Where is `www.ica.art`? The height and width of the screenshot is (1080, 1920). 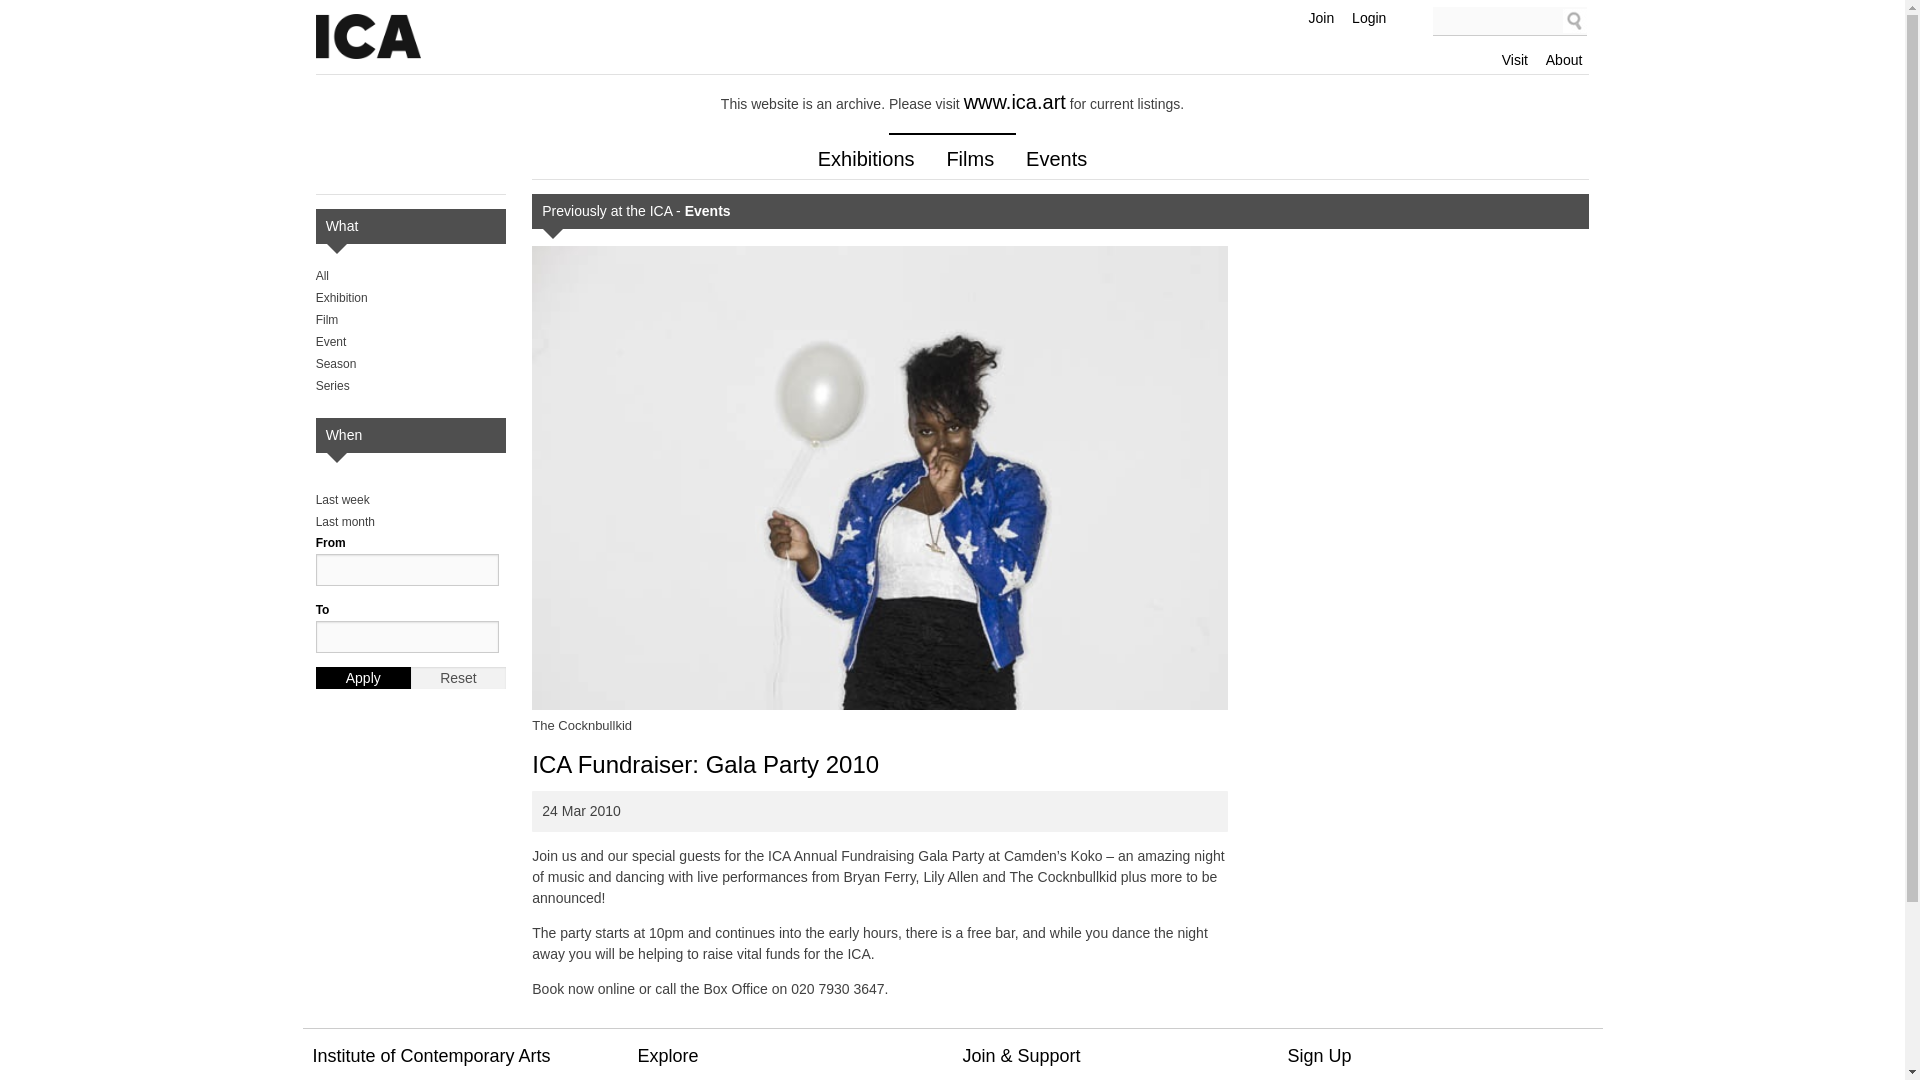
www.ica.art is located at coordinates (1014, 102).